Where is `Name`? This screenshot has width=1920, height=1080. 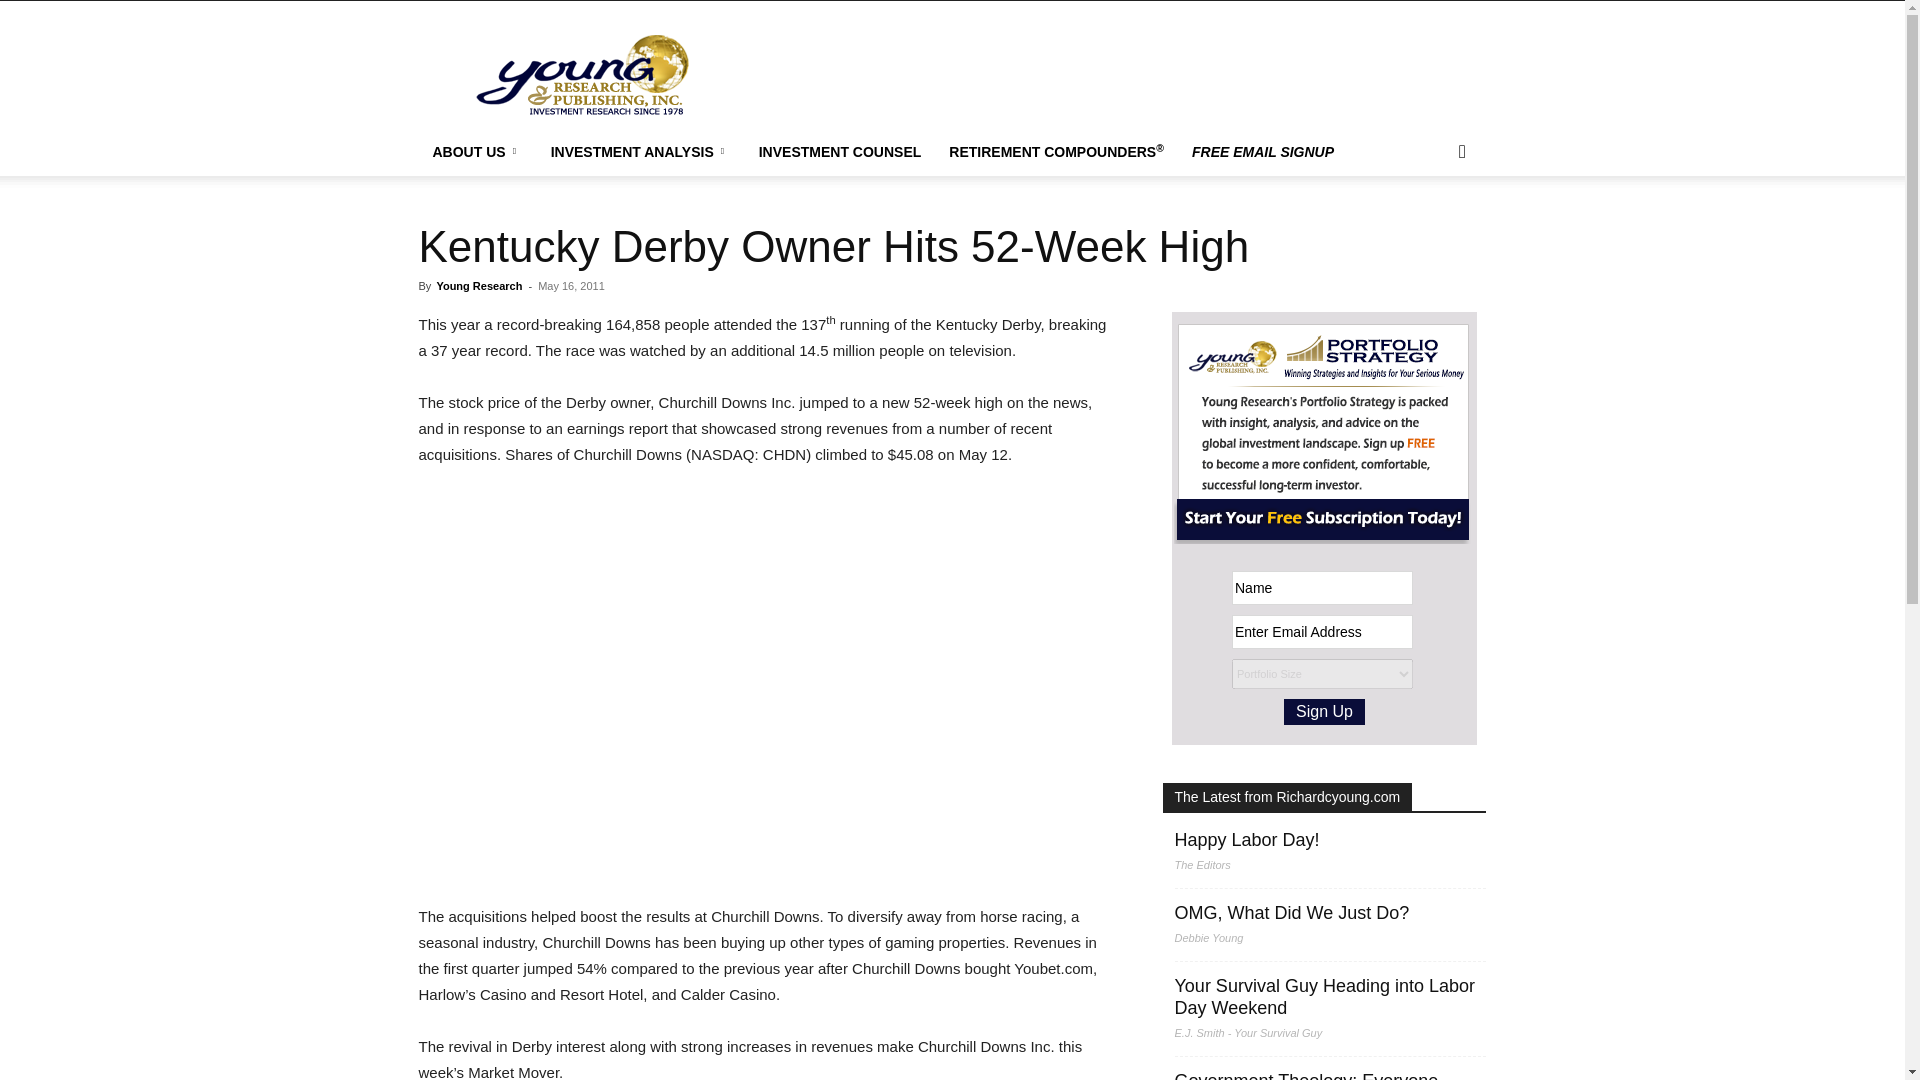
Name is located at coordinates (1322, 588).